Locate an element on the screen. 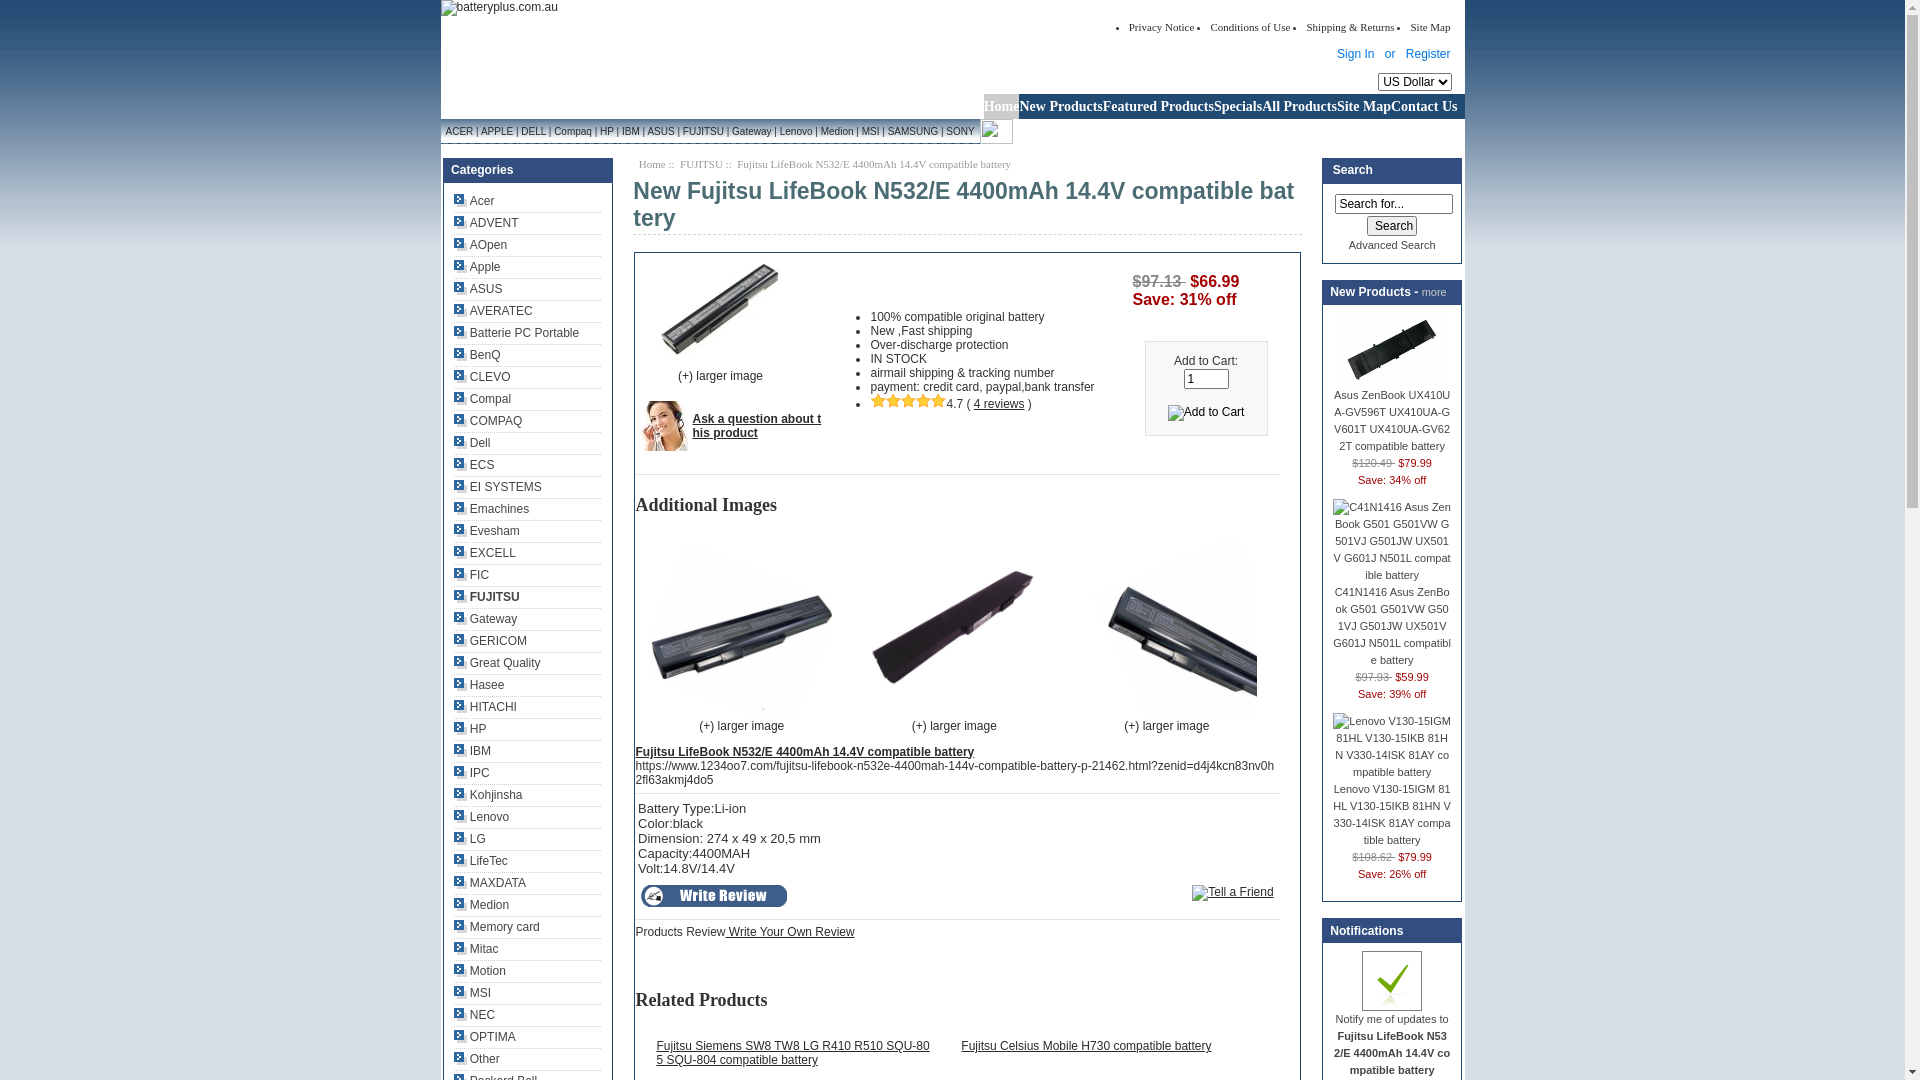 Image resolution: width=1920 pixels, height=1080 pixels. FUJITSU is located at coordinates (702, 164).